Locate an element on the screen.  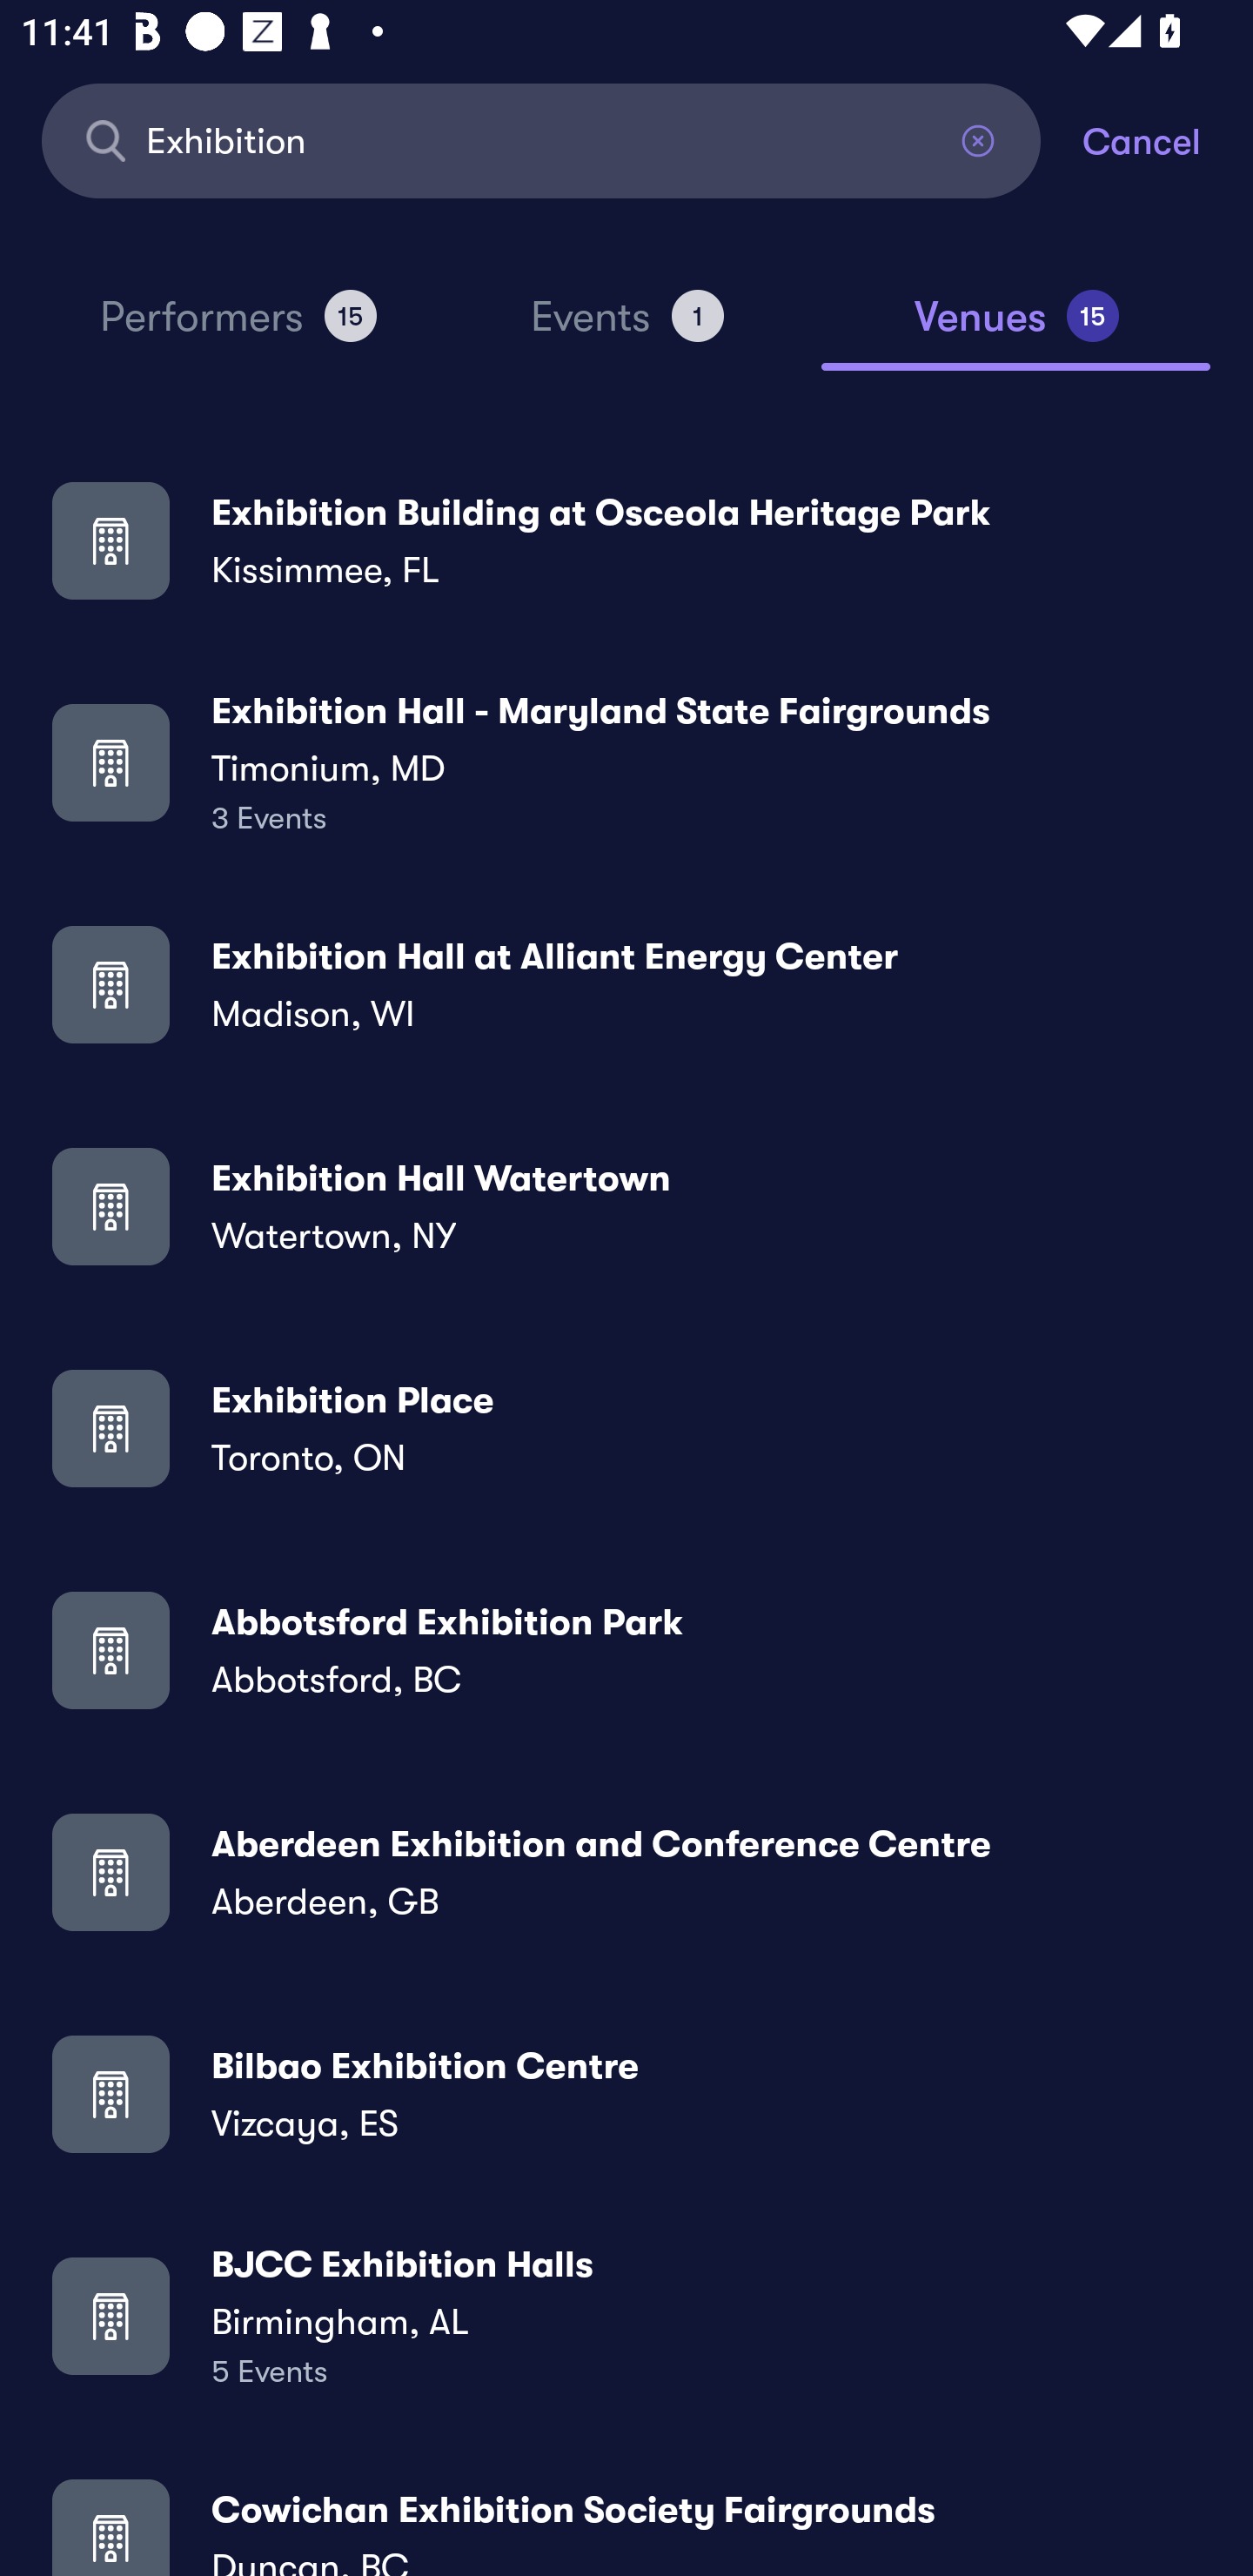
Cancel is located at coordinates (1168, 139).